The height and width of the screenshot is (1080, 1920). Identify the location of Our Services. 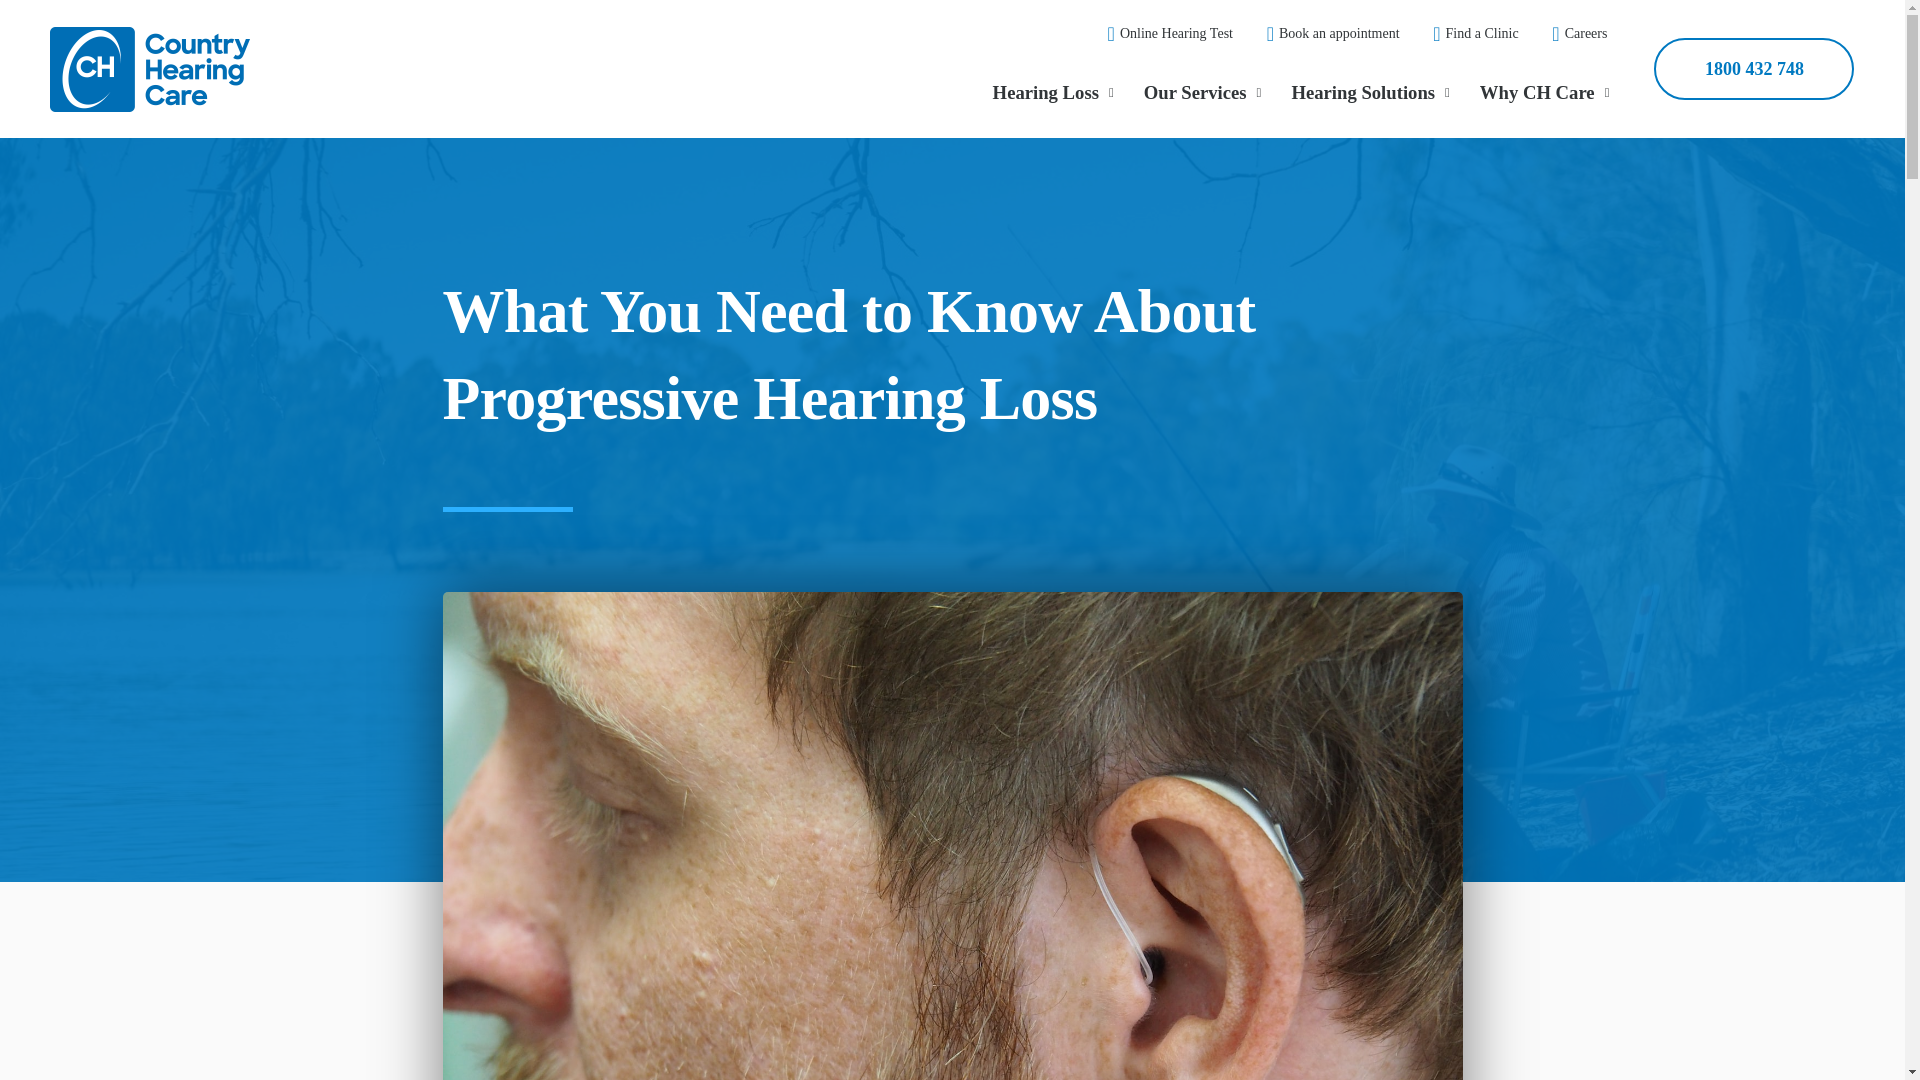
(1202, 92).